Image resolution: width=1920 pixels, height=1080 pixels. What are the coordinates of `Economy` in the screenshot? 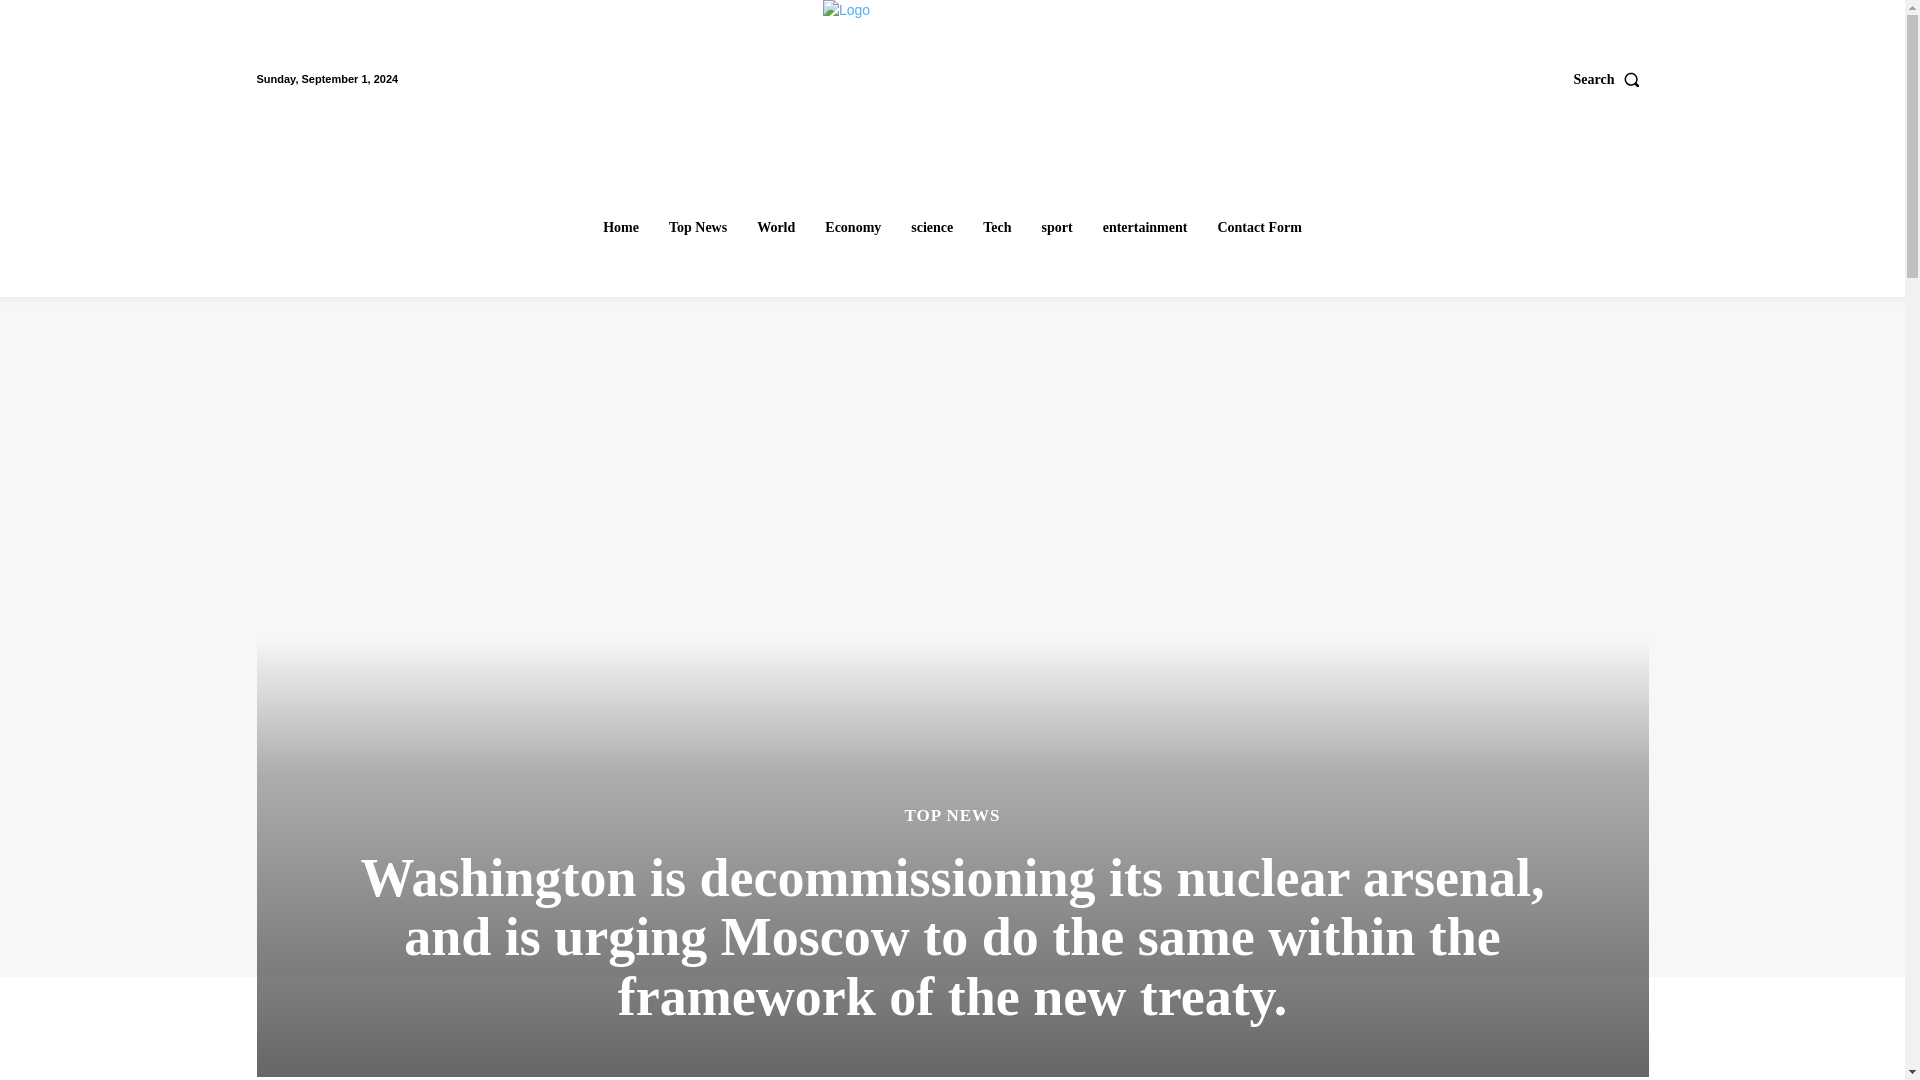 It's located at (852, 228).